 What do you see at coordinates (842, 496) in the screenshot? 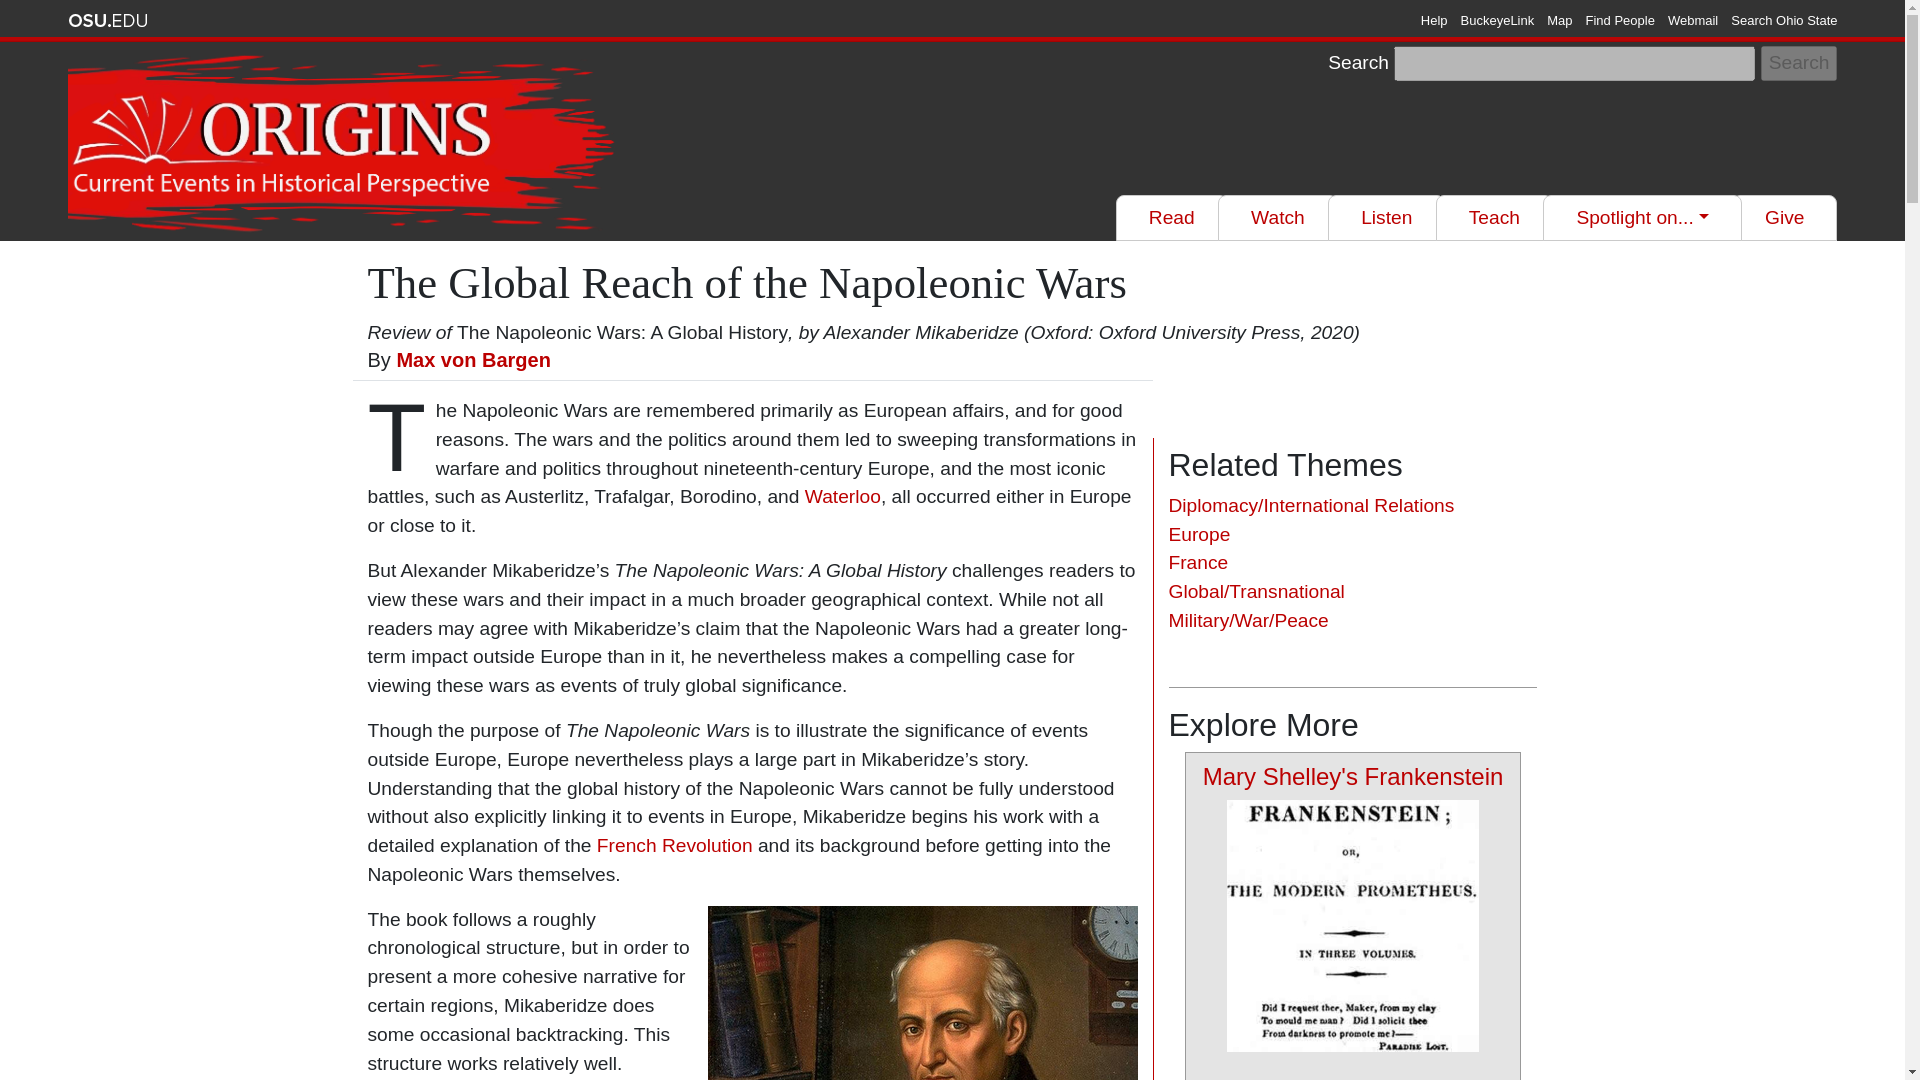
I see `Waterloo` at bounding box center [842, 496].